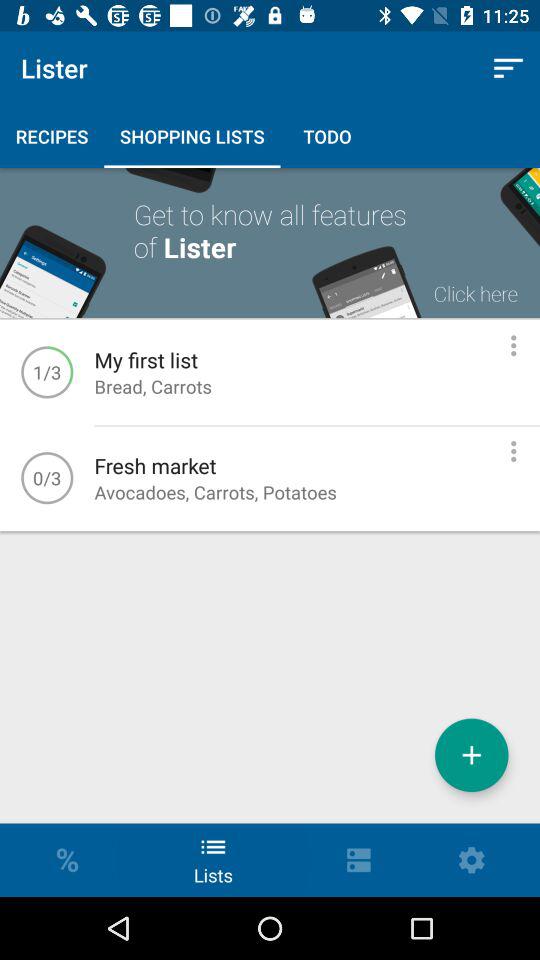  I want to click on open the side menu, so click(514, 451).